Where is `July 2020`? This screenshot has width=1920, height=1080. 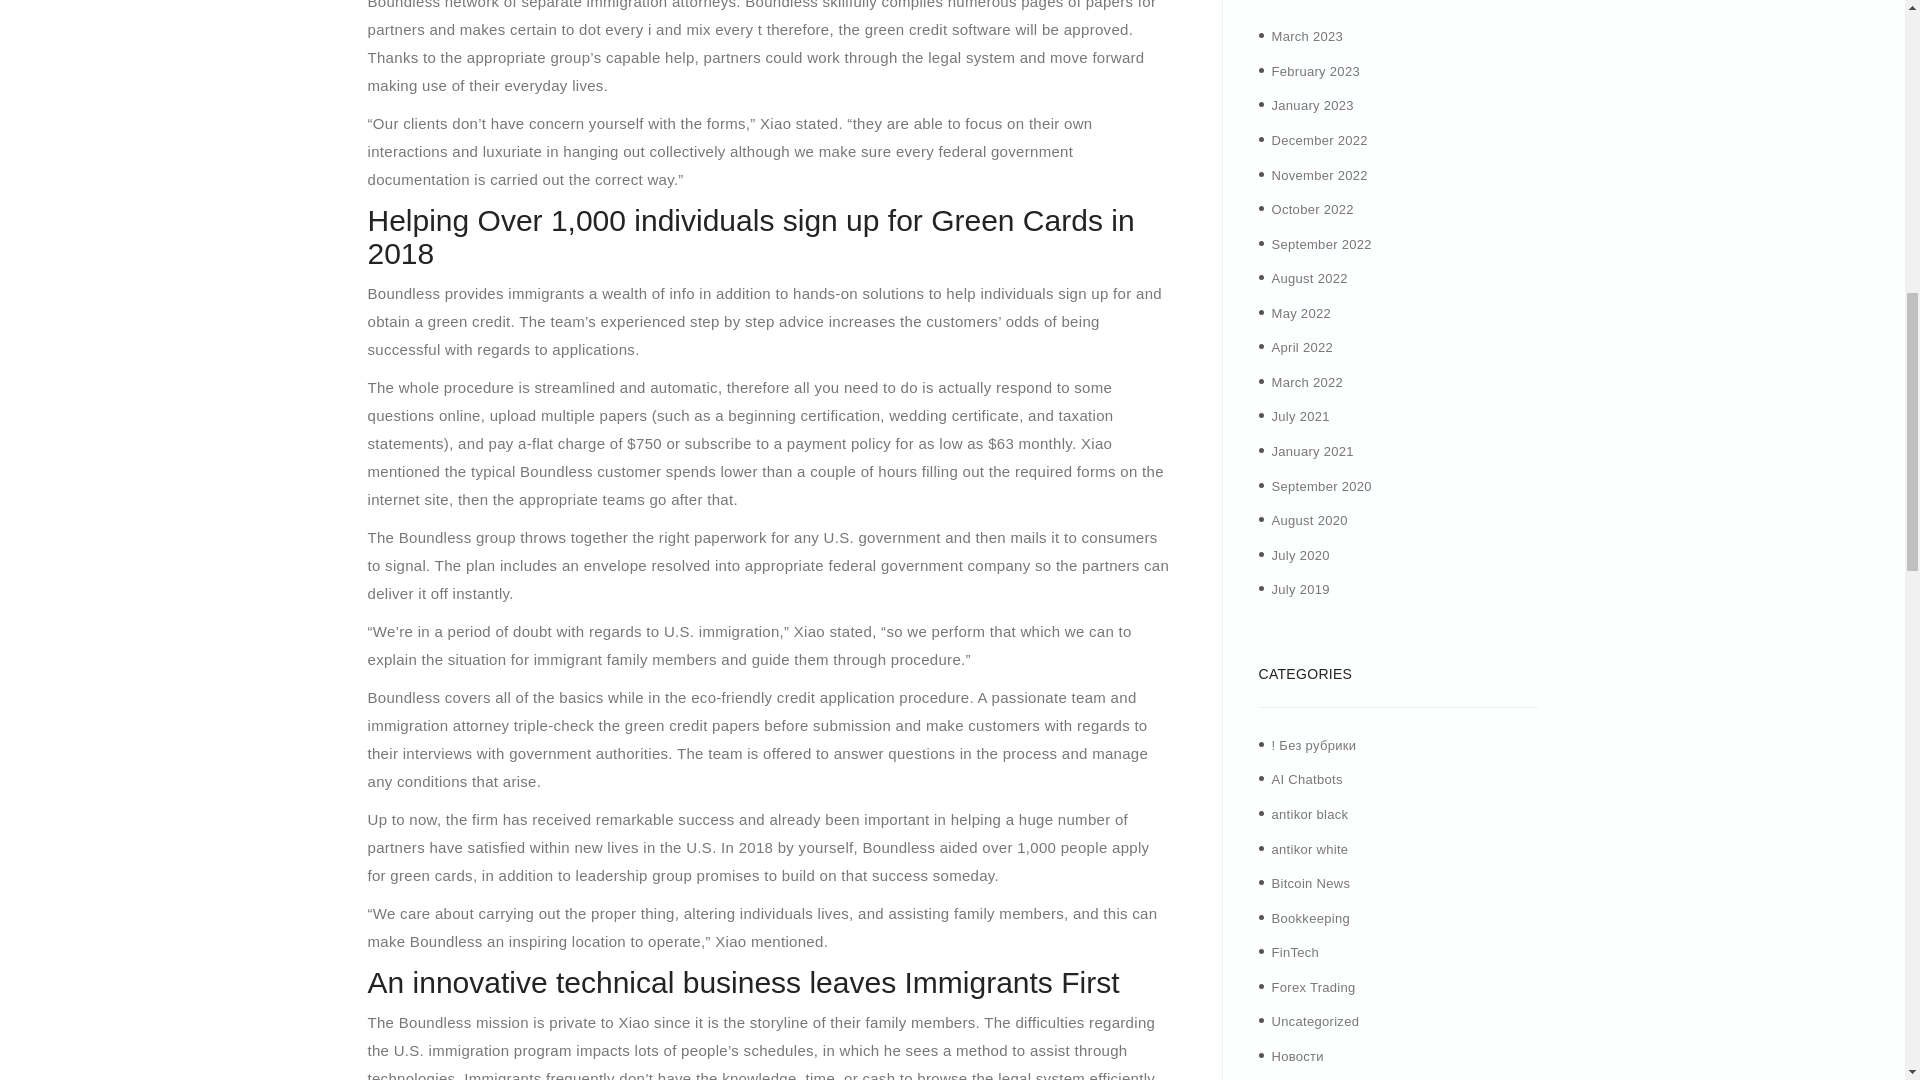 July 2020 is located at coordinates (1300, 554).